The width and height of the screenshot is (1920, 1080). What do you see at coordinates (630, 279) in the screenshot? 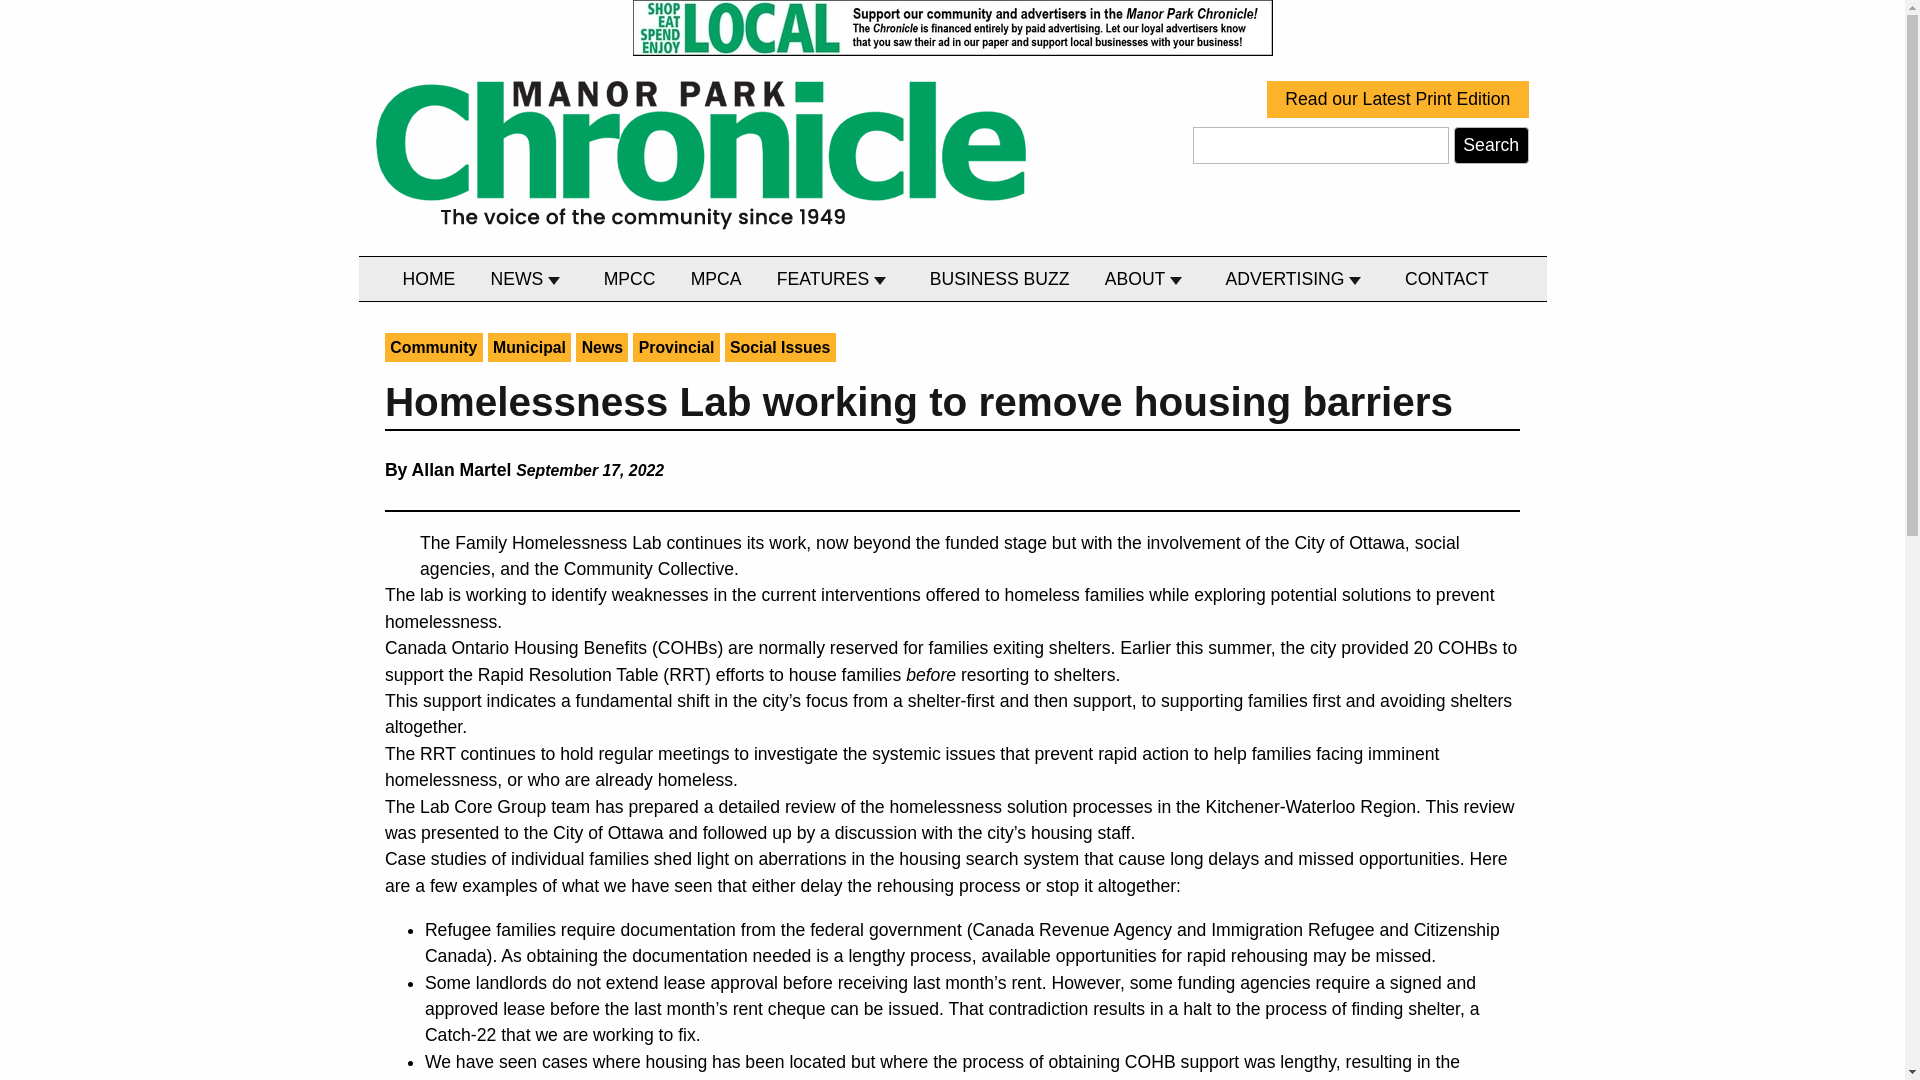
I see `MPCC` at bounding box center [630, 279].